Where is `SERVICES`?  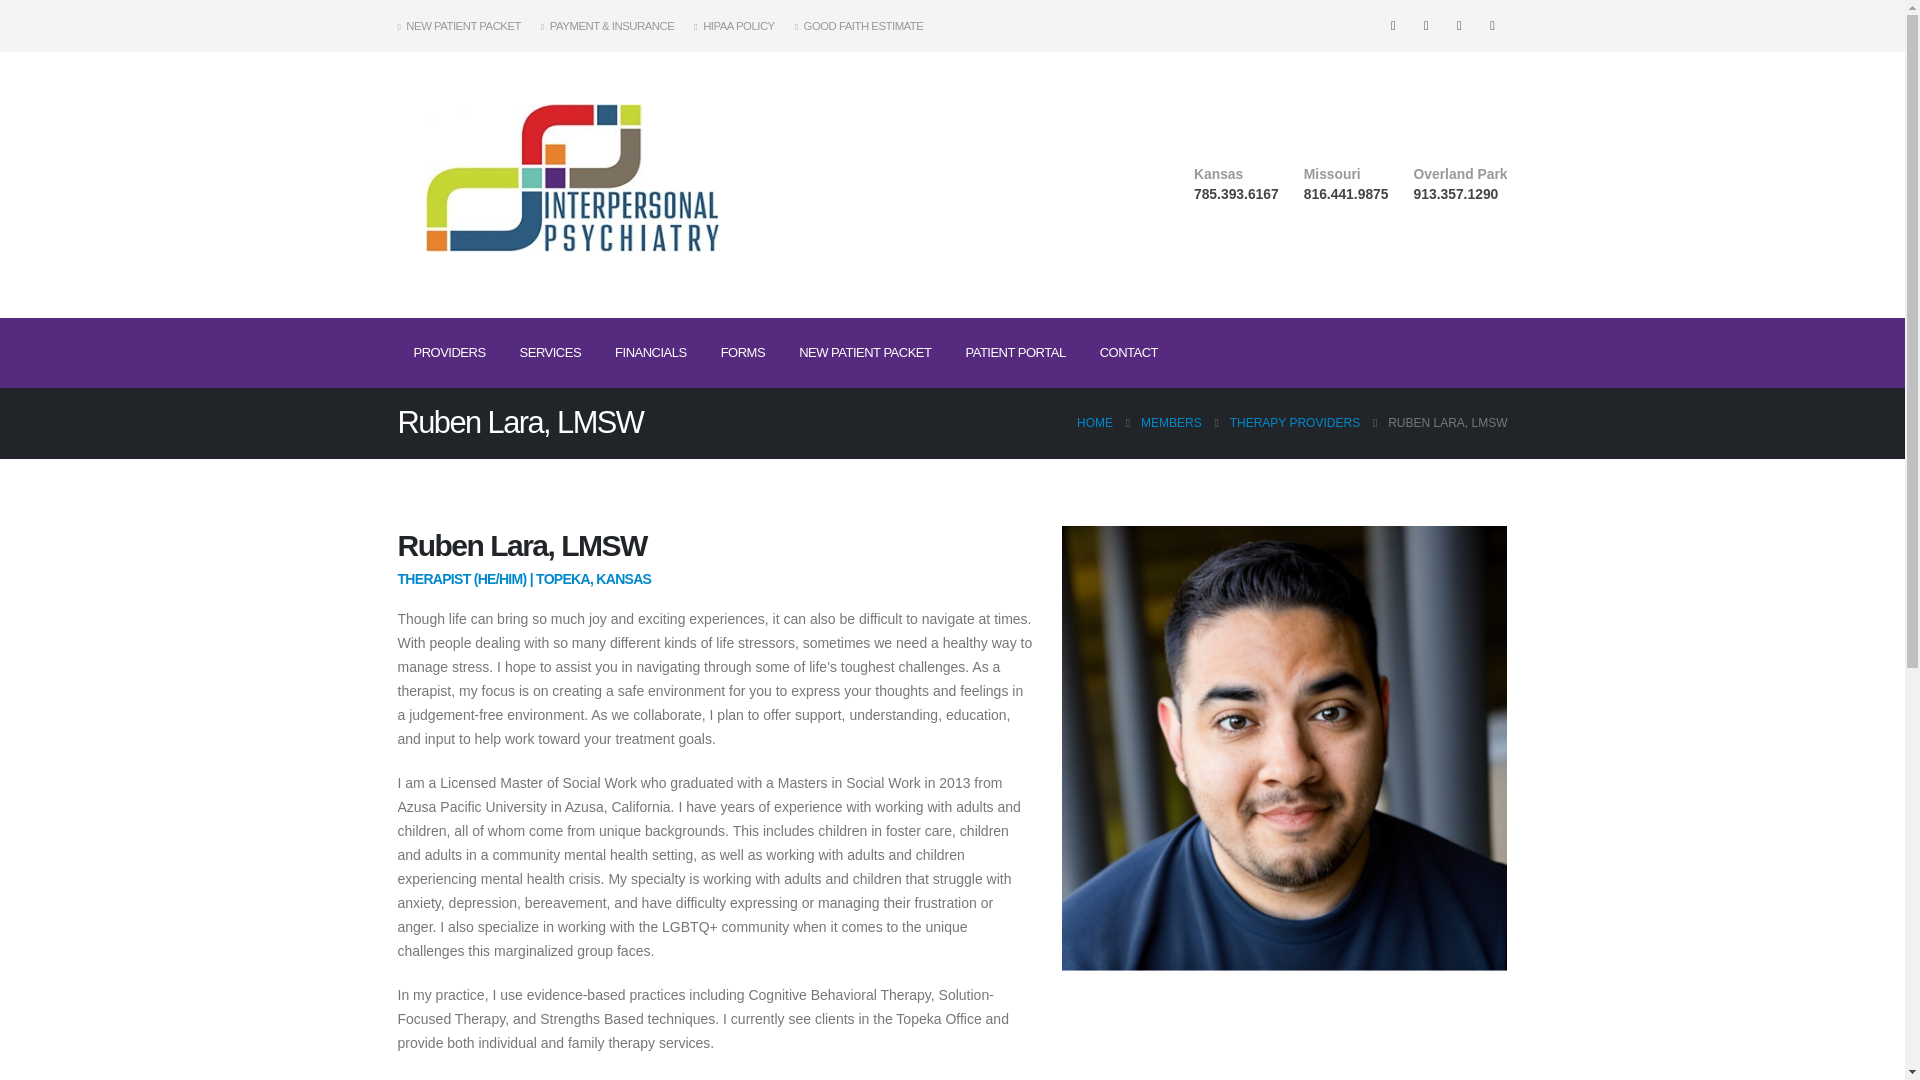 SERVICES is located at coordinates (550, 352).